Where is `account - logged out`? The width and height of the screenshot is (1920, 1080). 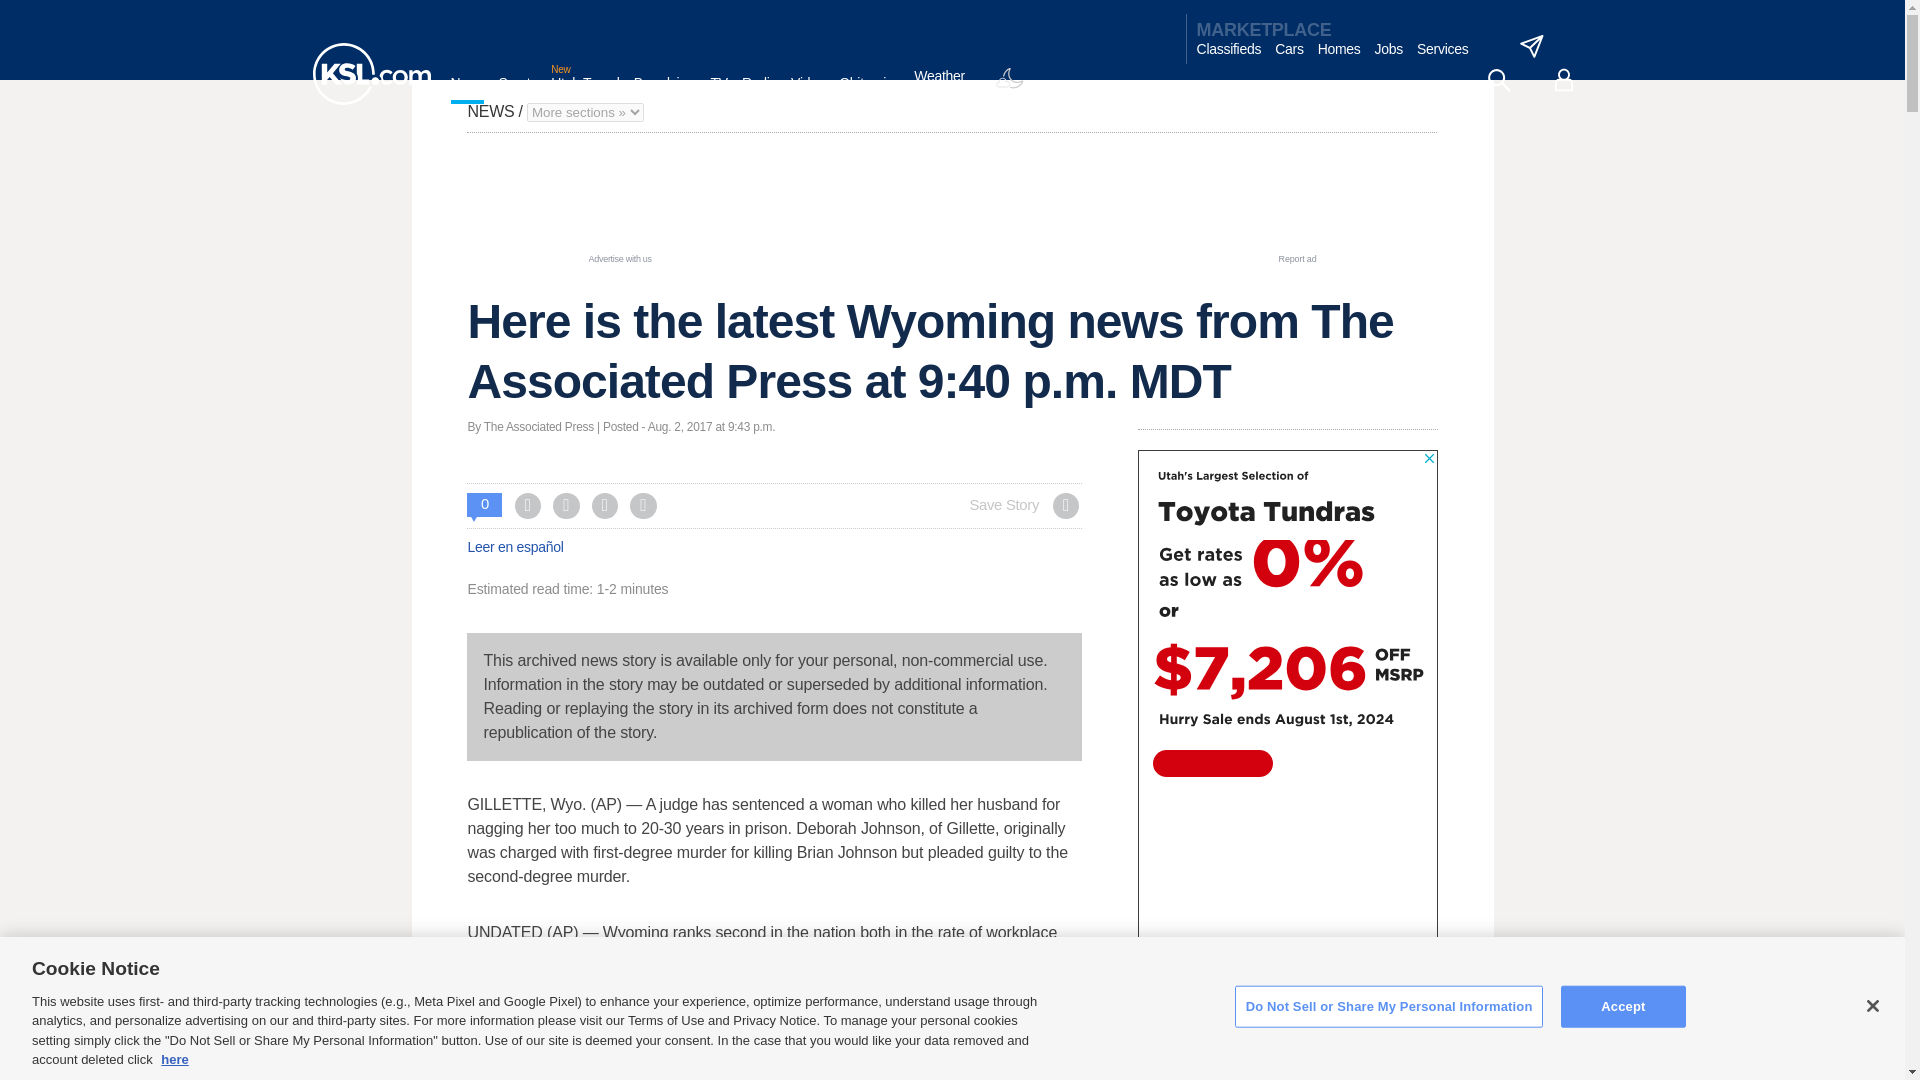
account - logged out is located at coordinates (1564, 80).